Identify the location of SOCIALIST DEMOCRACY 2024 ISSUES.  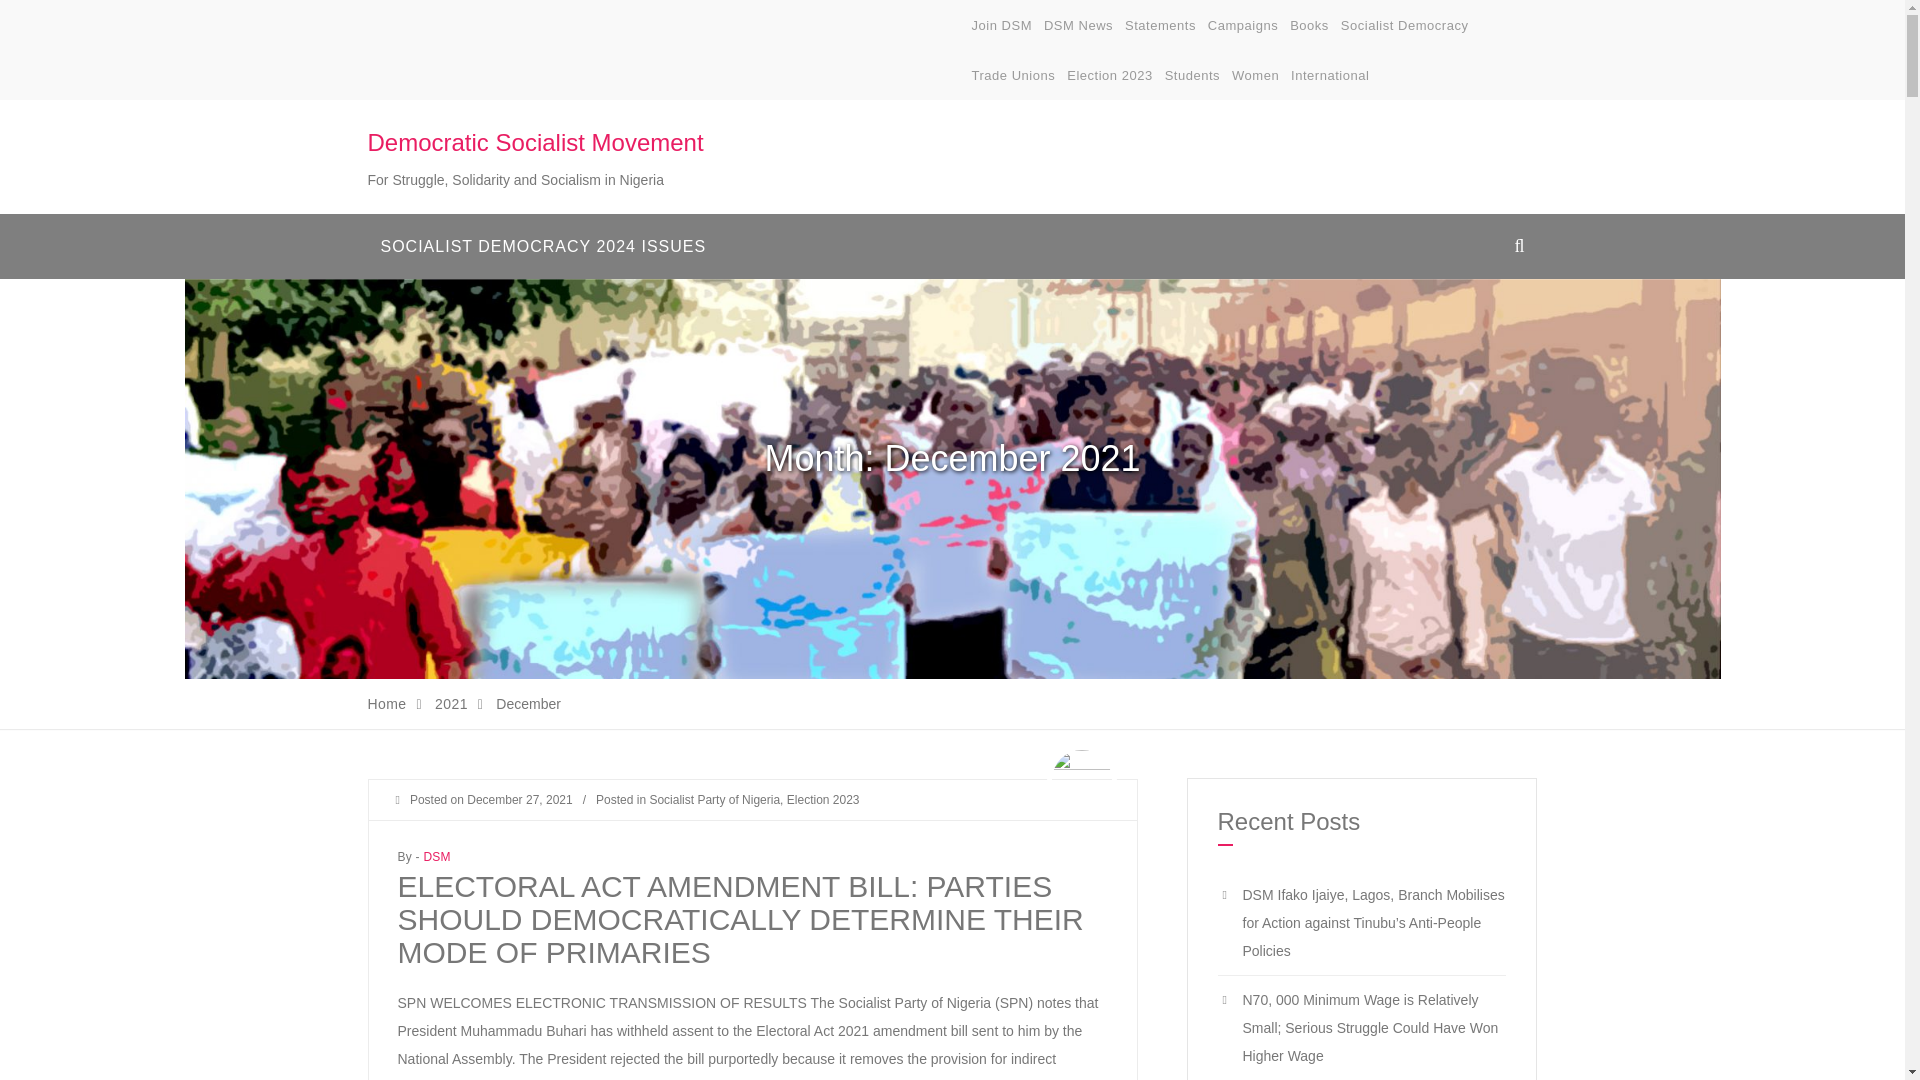
(544, 246).